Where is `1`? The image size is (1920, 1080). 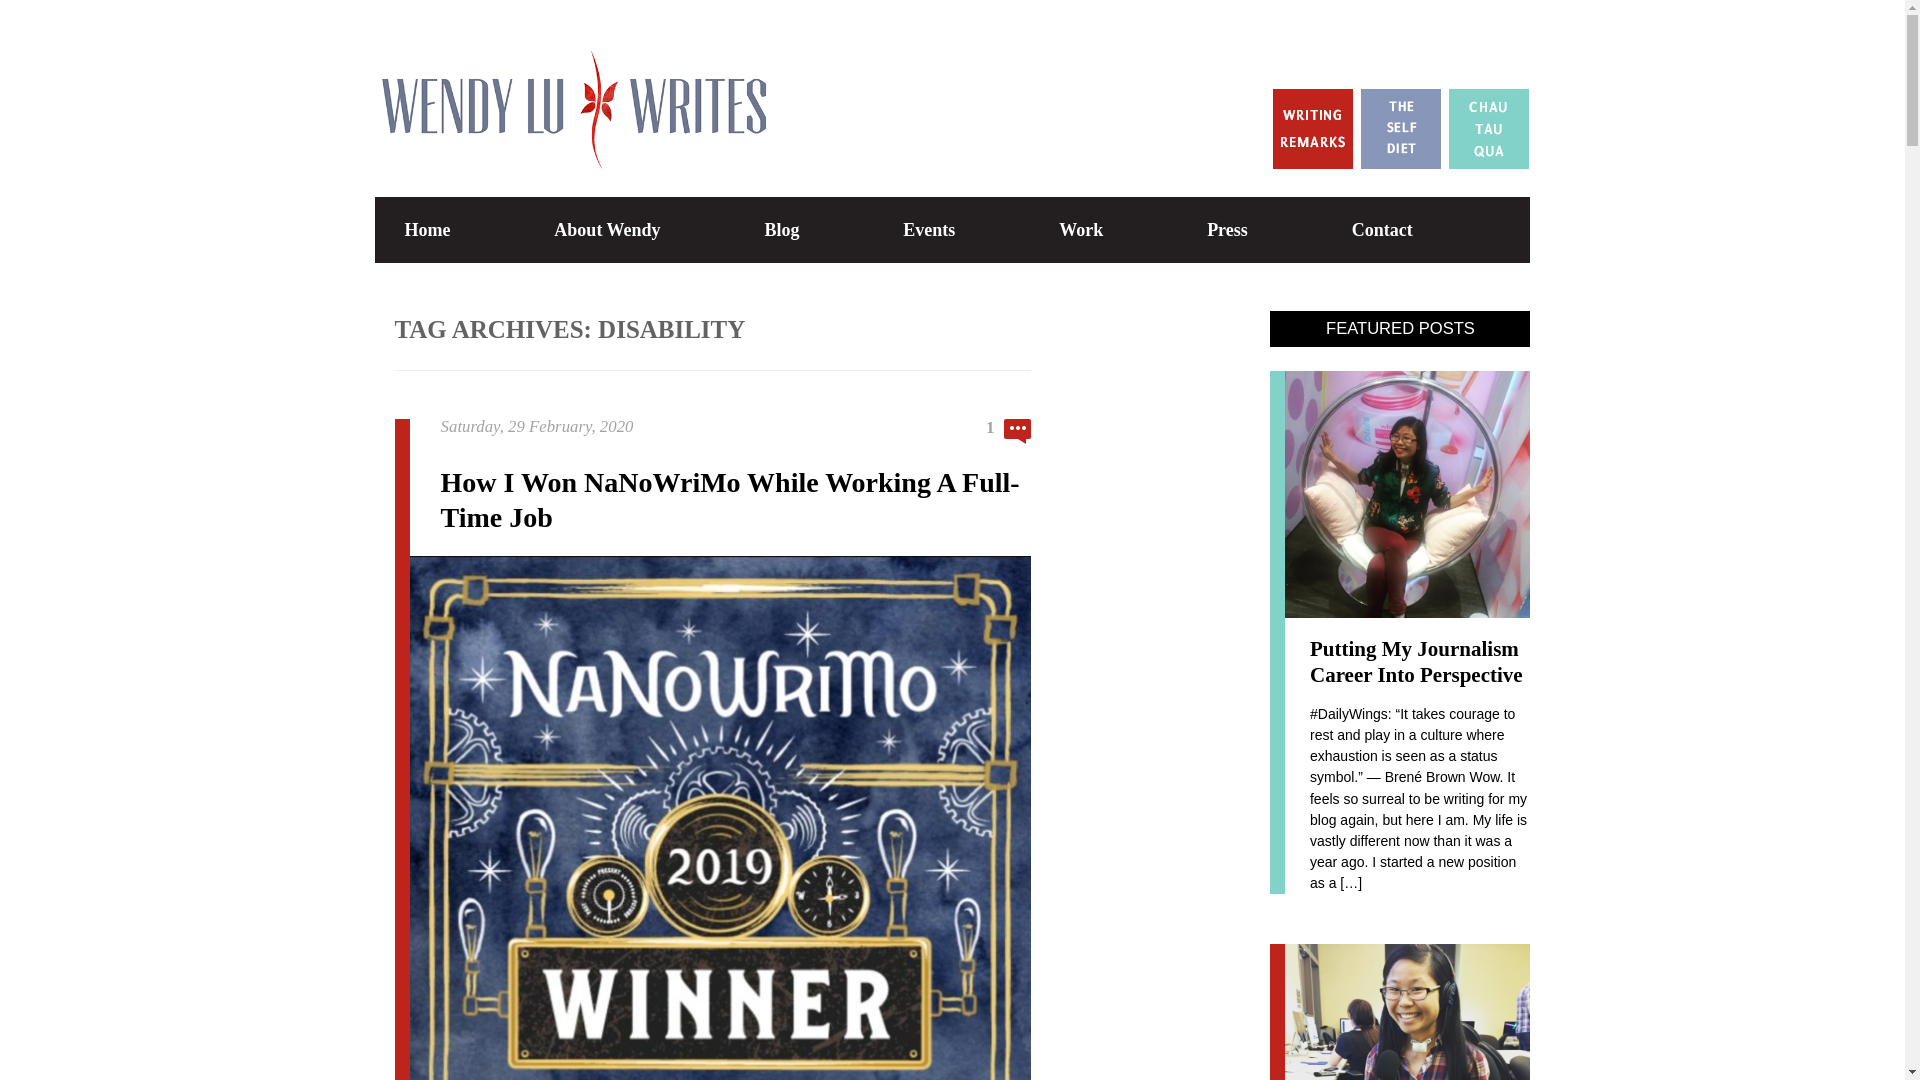 1 is located at coordinates (1009, 431).